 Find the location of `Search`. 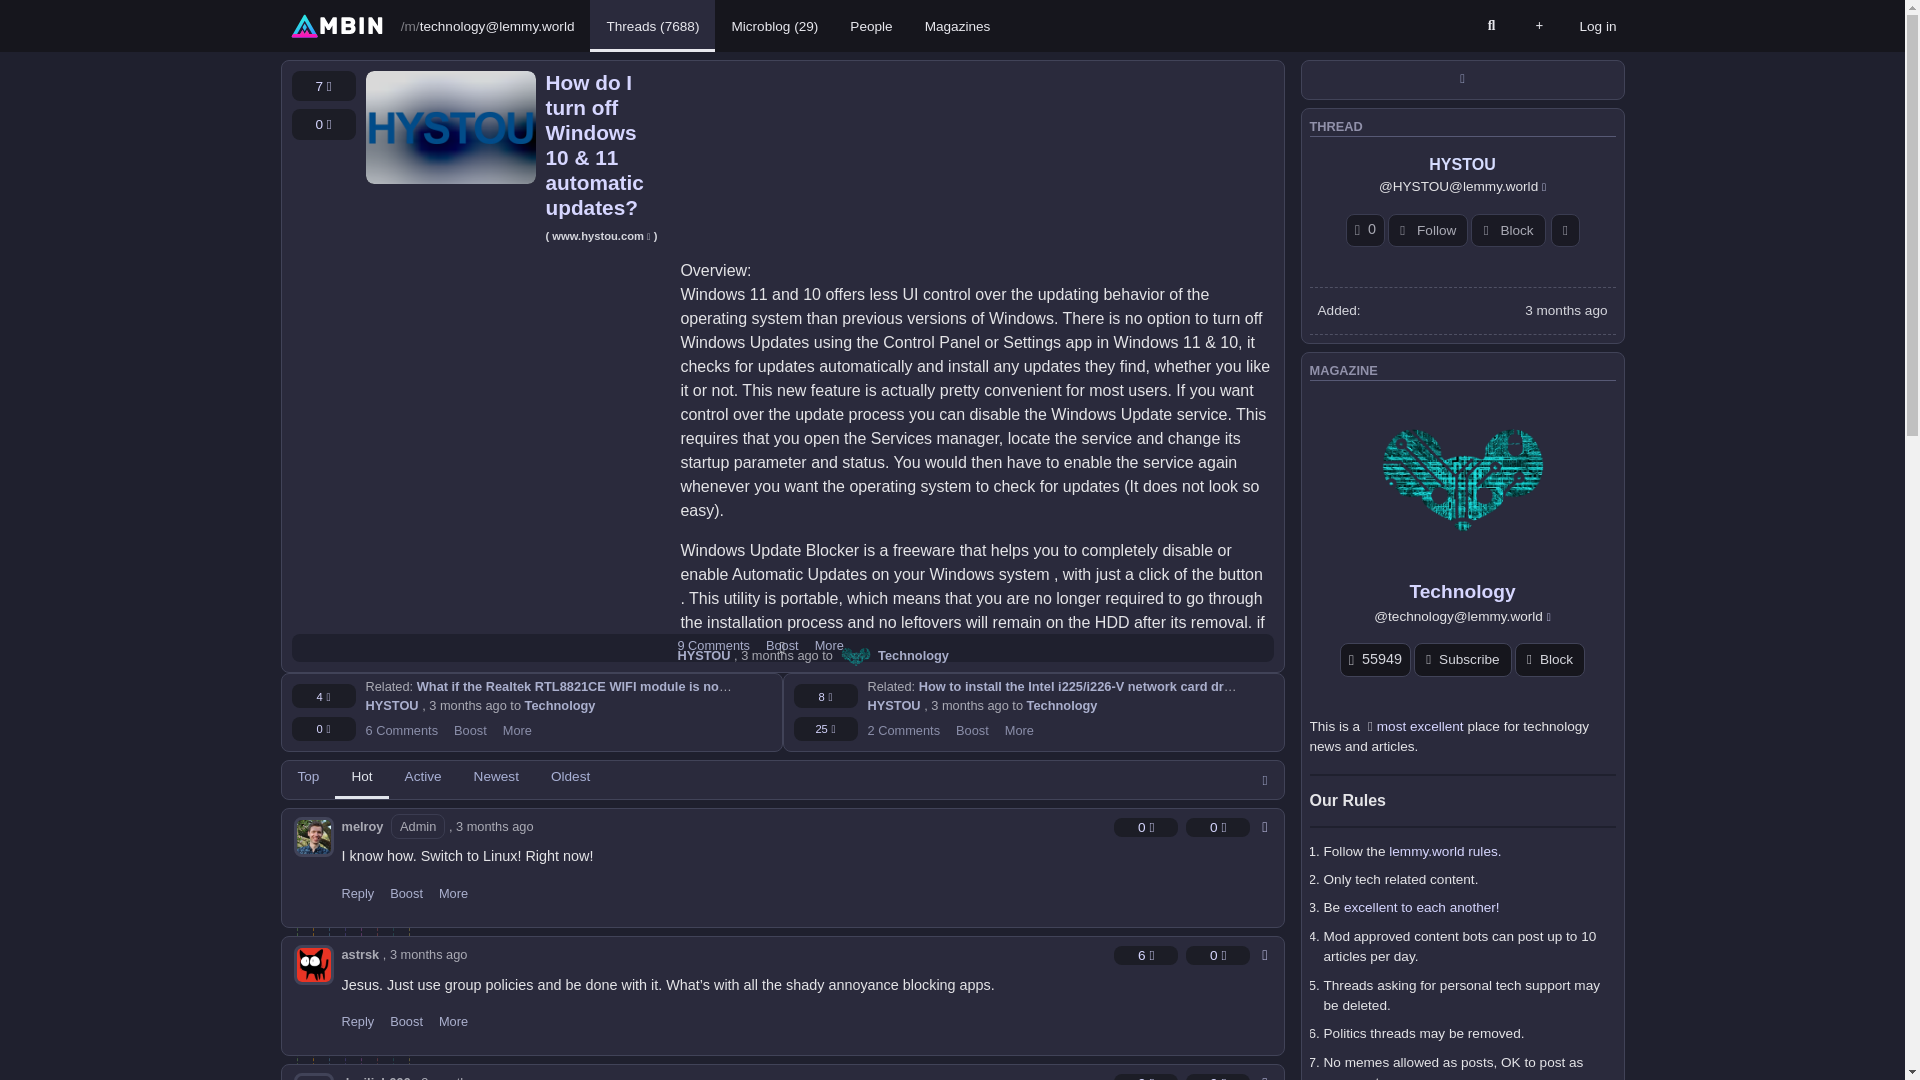

Search is located at coordinates (1490, 26).